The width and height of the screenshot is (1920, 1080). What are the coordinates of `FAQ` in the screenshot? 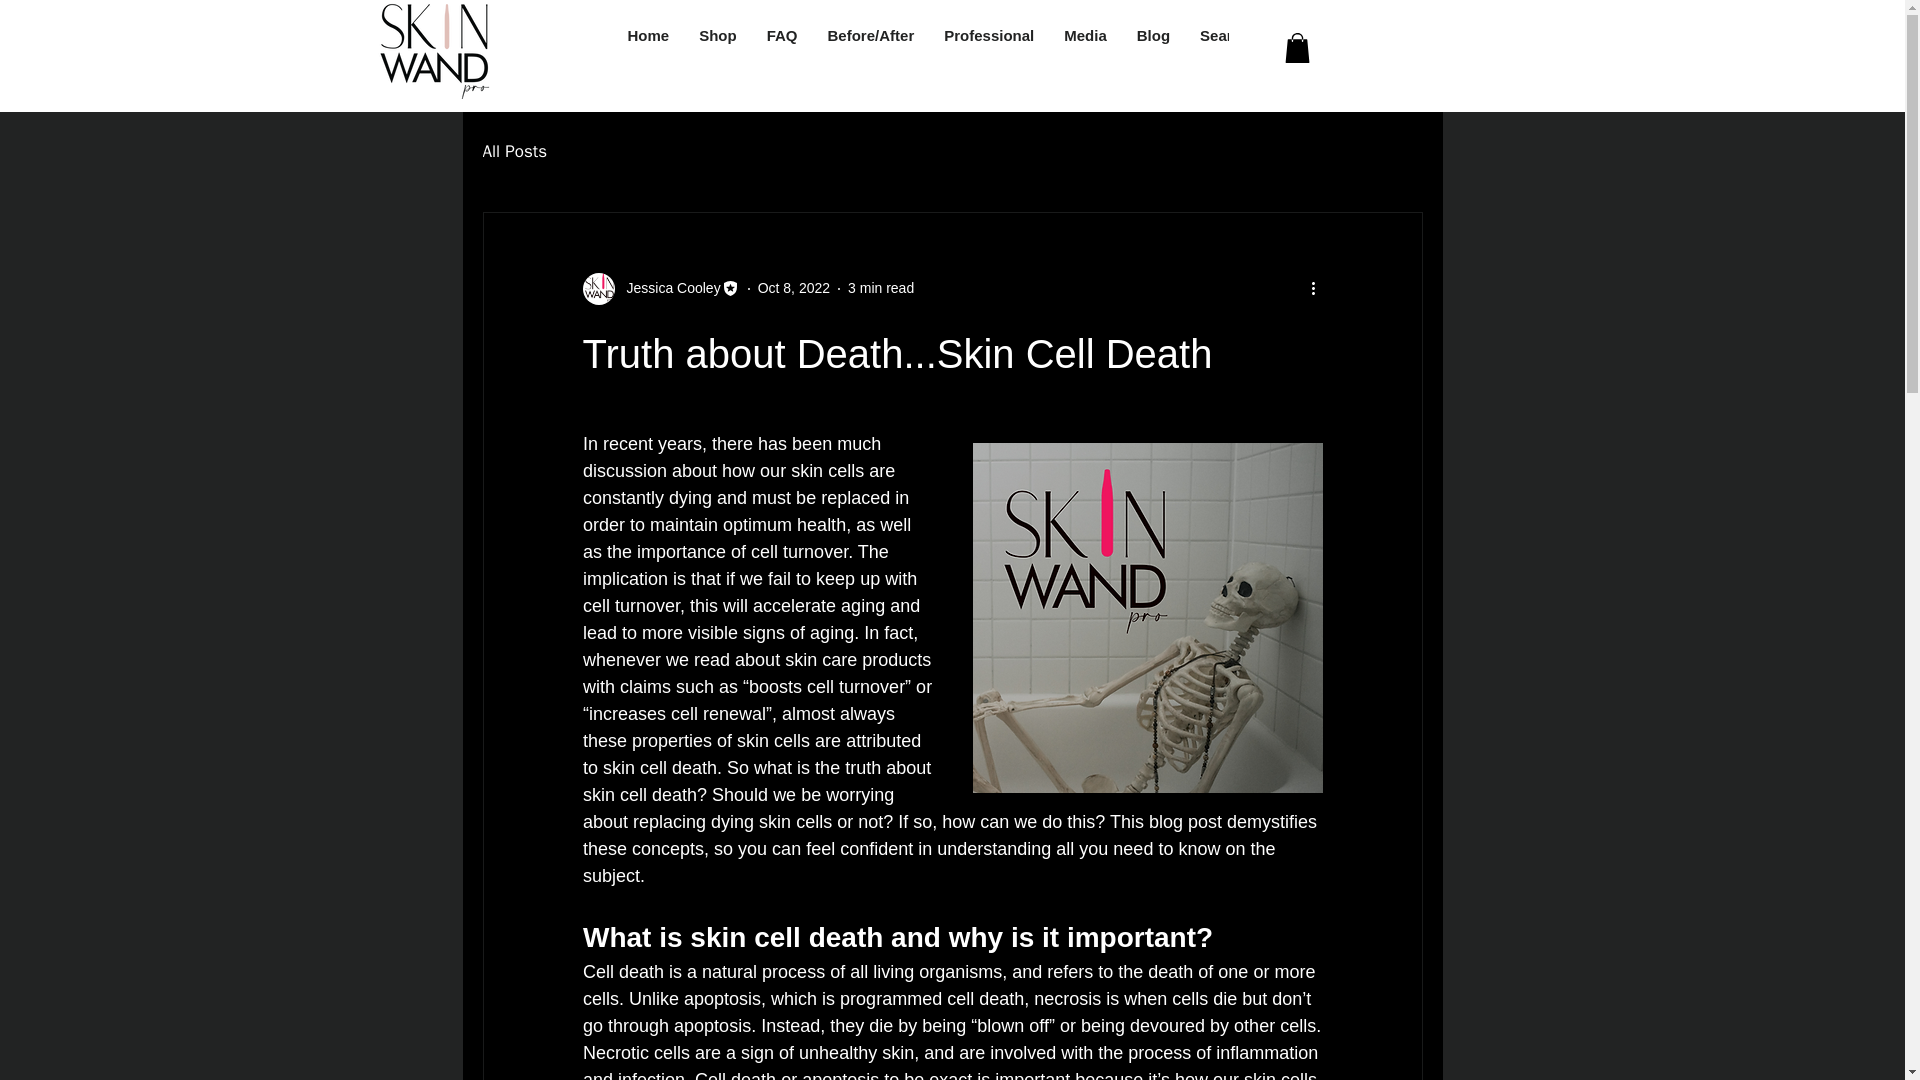 It's located at (782, 49).